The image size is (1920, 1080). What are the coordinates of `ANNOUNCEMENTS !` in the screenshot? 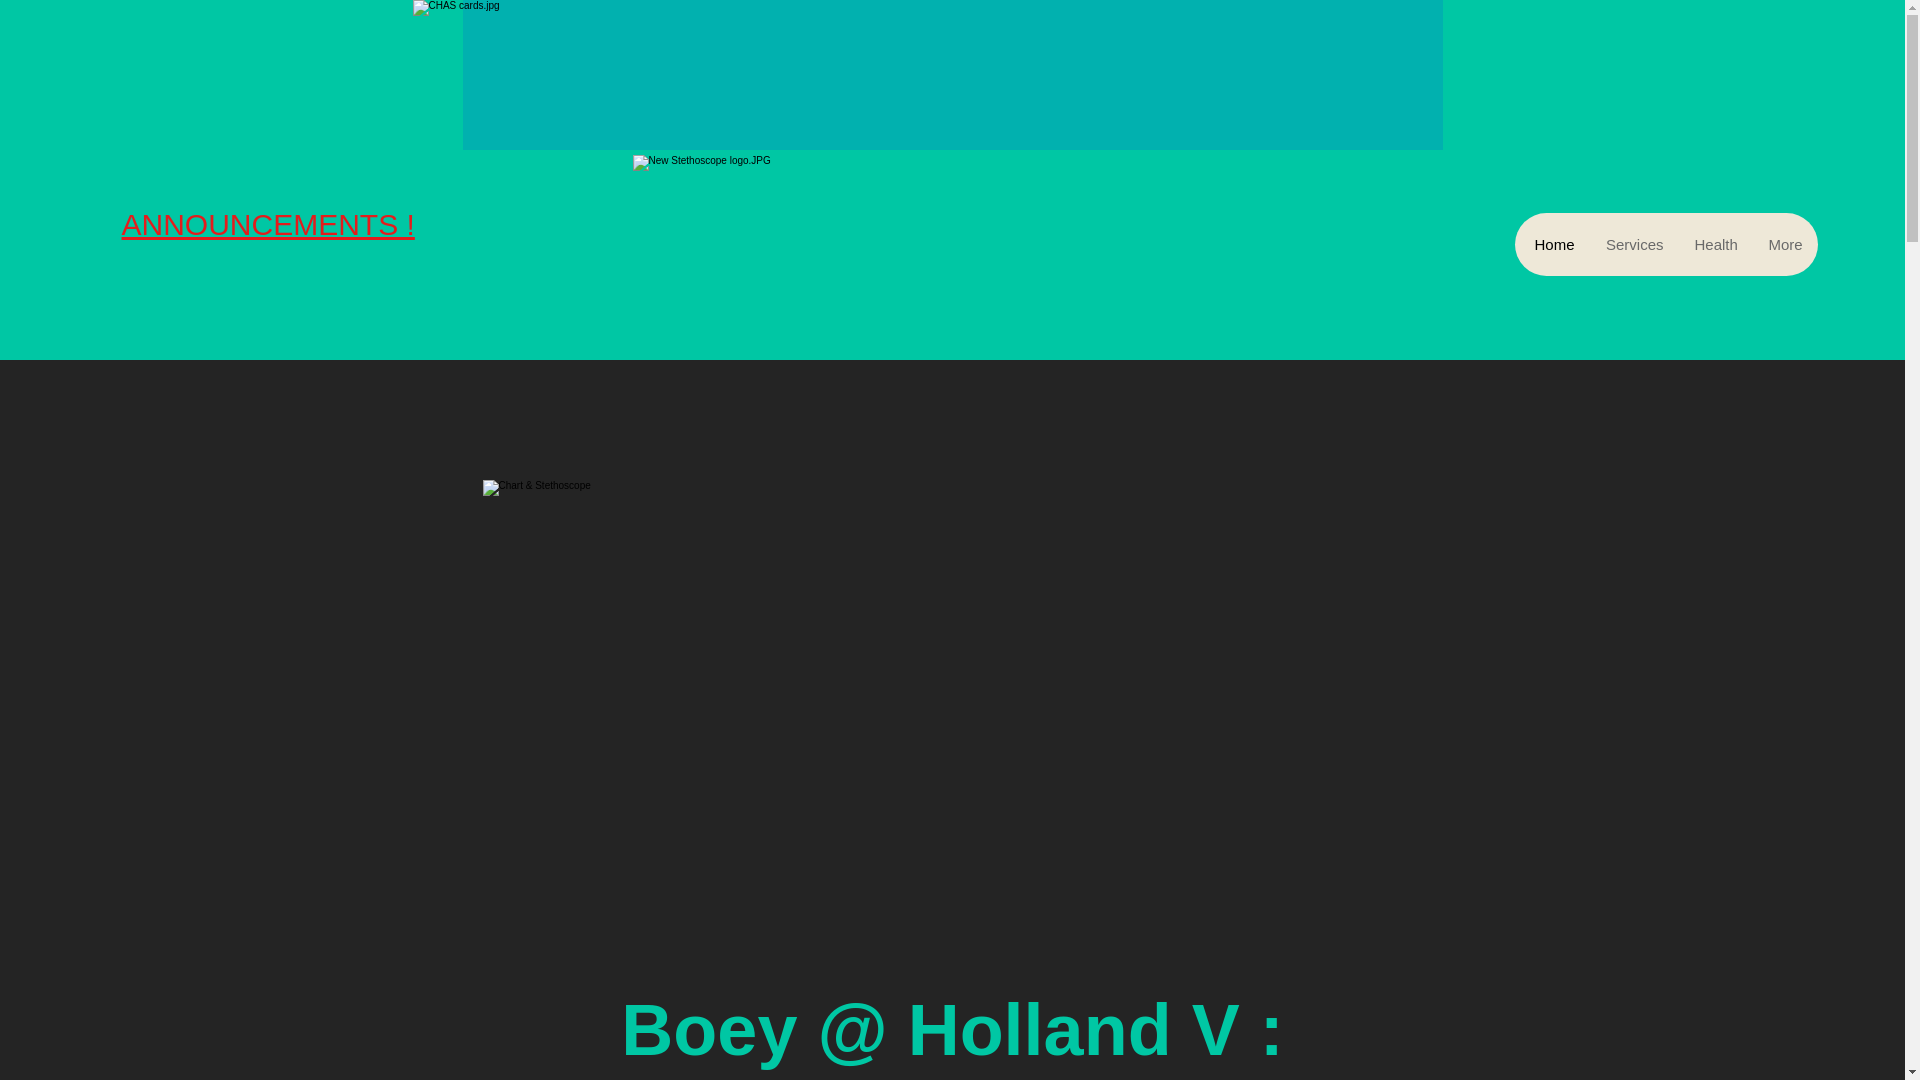 It's located at (268, 224).